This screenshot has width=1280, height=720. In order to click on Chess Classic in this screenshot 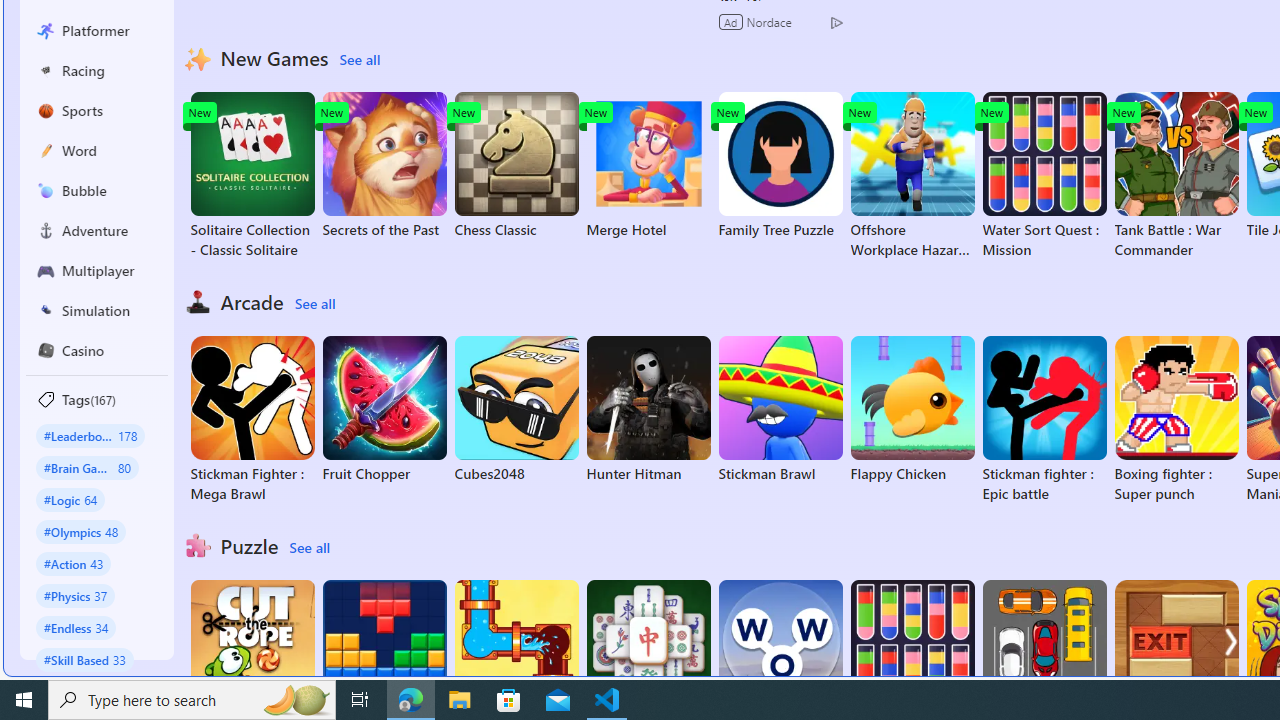, I will do `click(516, 166)`.